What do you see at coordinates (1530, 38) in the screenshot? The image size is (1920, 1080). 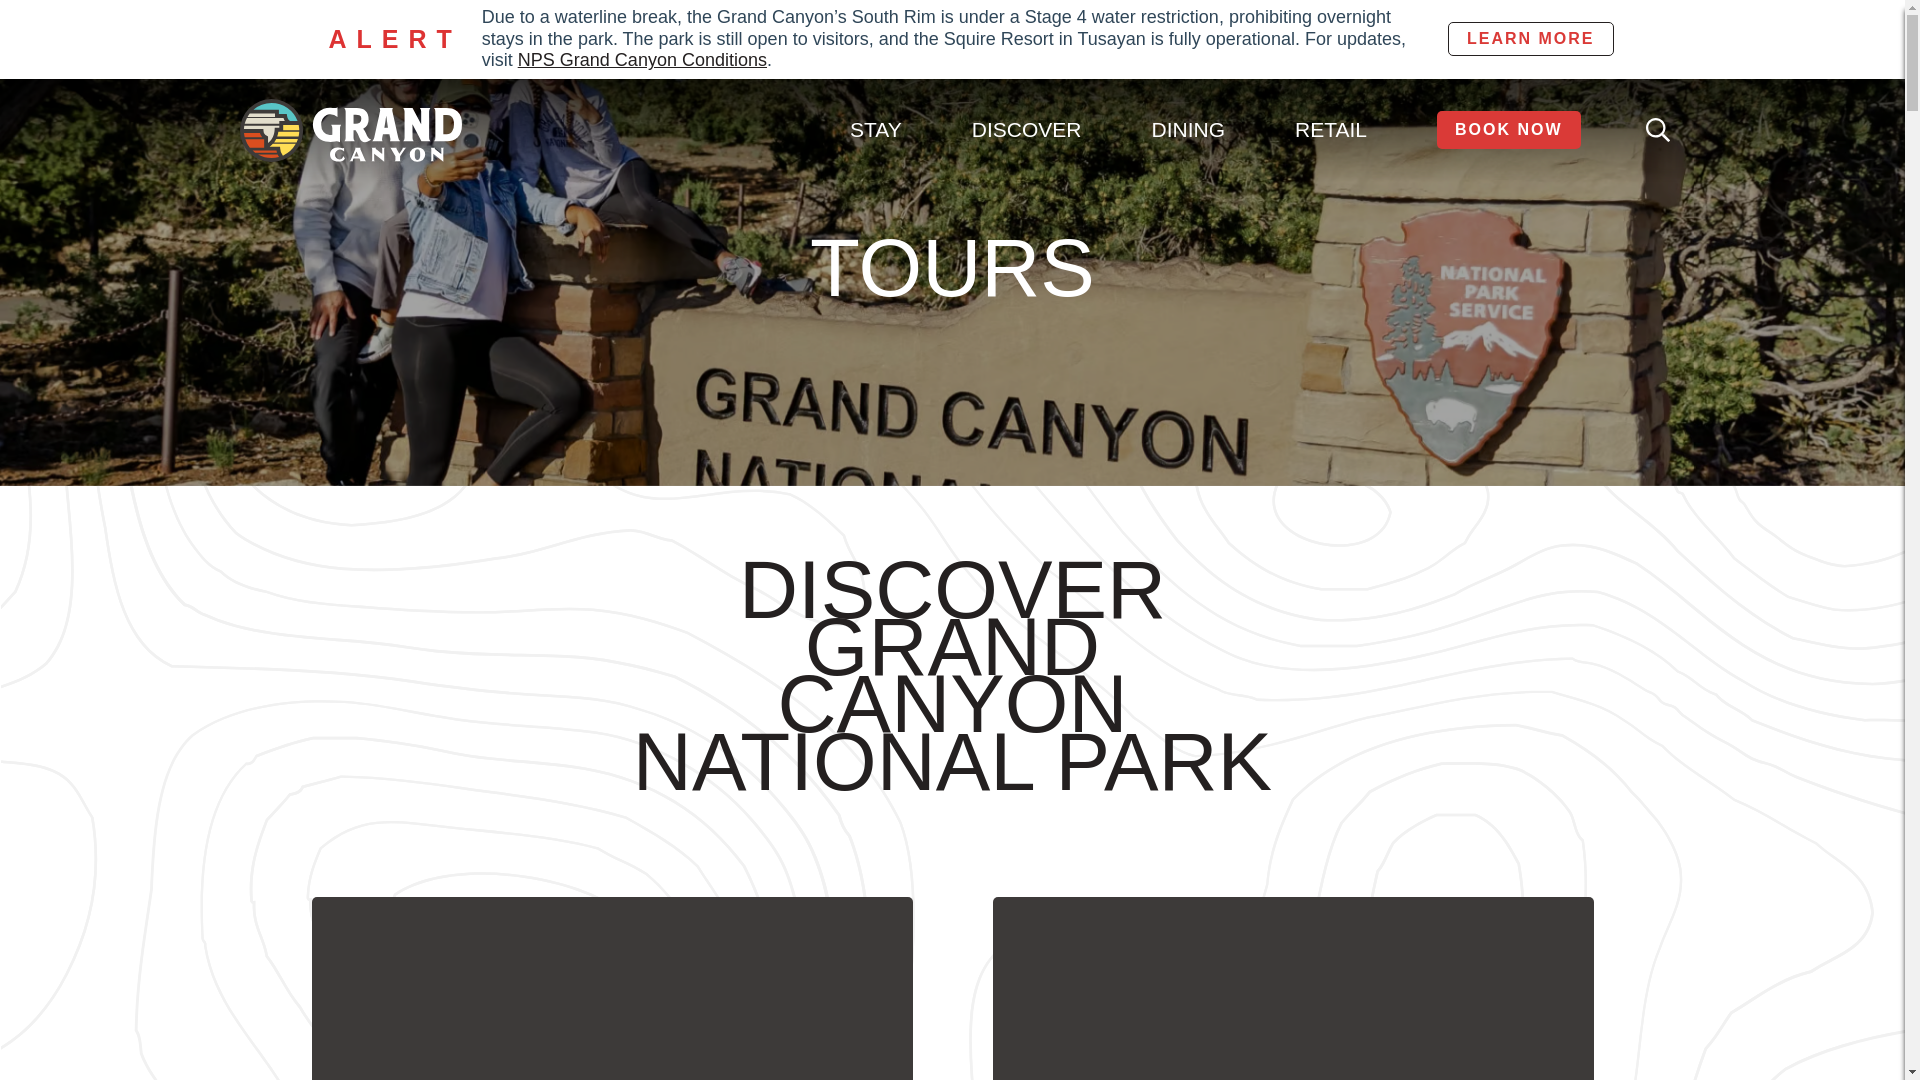 I see `LEARN MORE` at bounding box center [1530, 38].